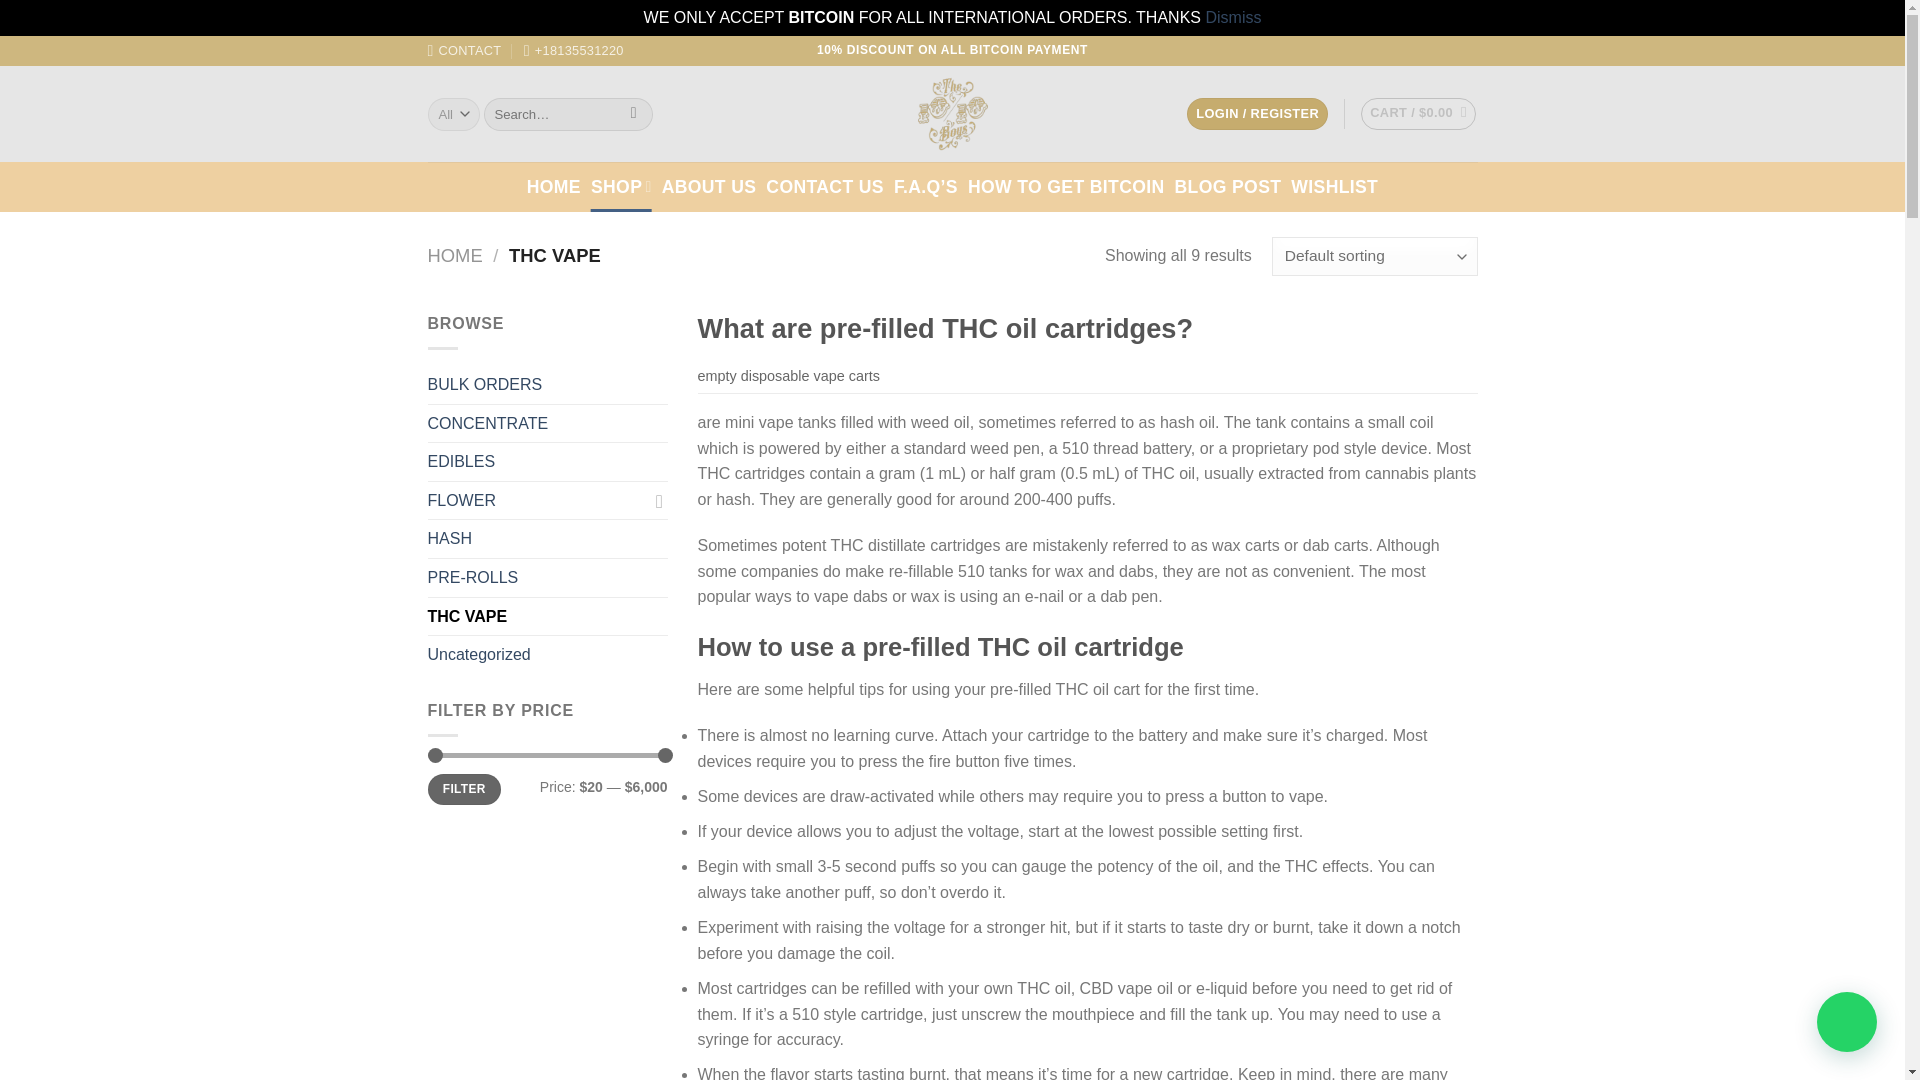 The height and width of the screenshot is (1080, 1920). Describe the element at coordinates (1228, 186) in the screenshot. I see `BLOG POST` at that location.